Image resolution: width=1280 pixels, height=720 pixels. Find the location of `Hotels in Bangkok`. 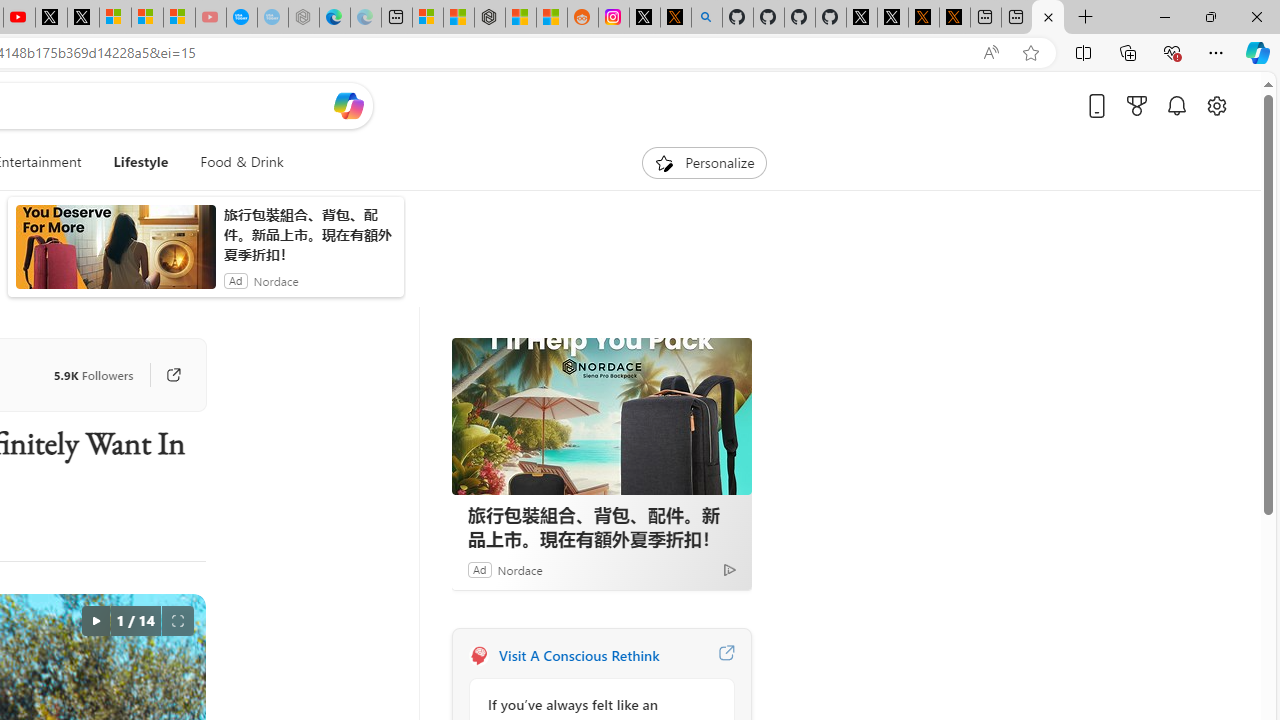

Hotels in Bangkok is located at coordinates (564, 631).